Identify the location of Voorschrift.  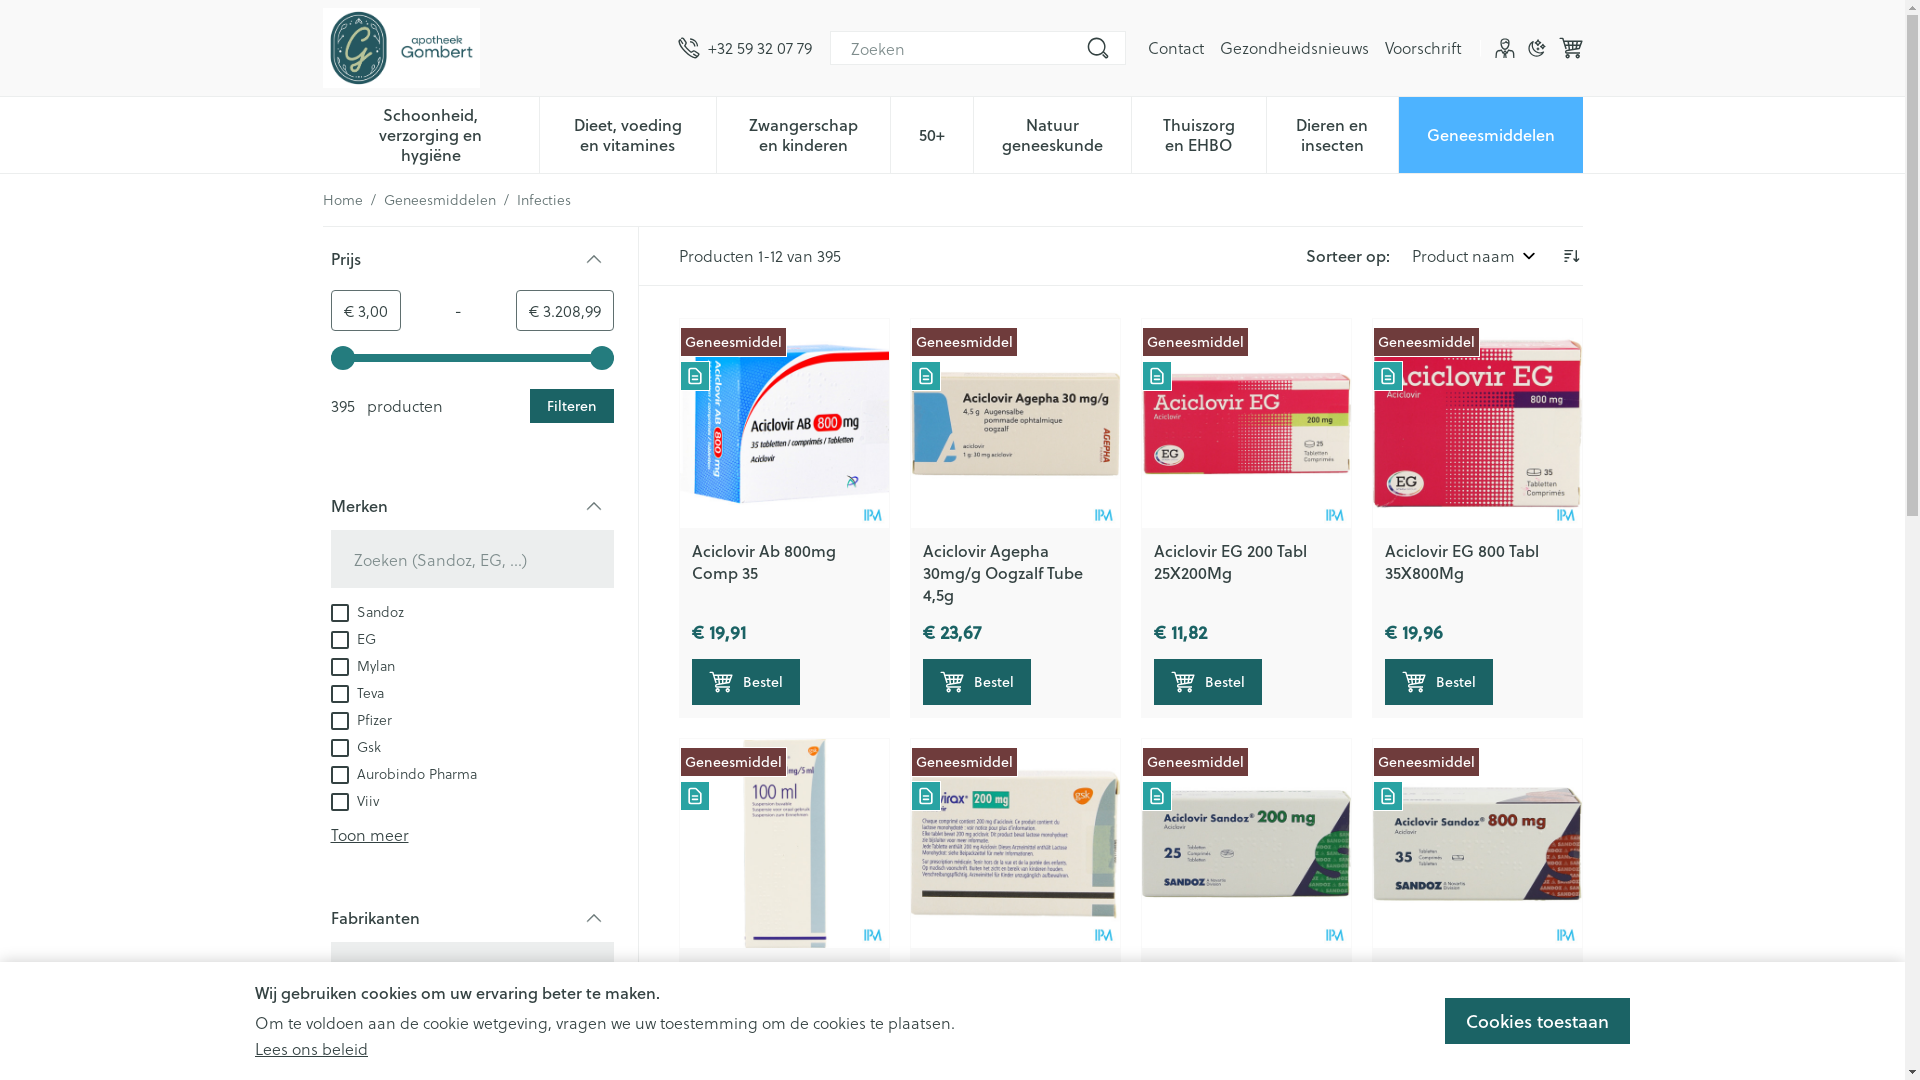
(1422, 48).